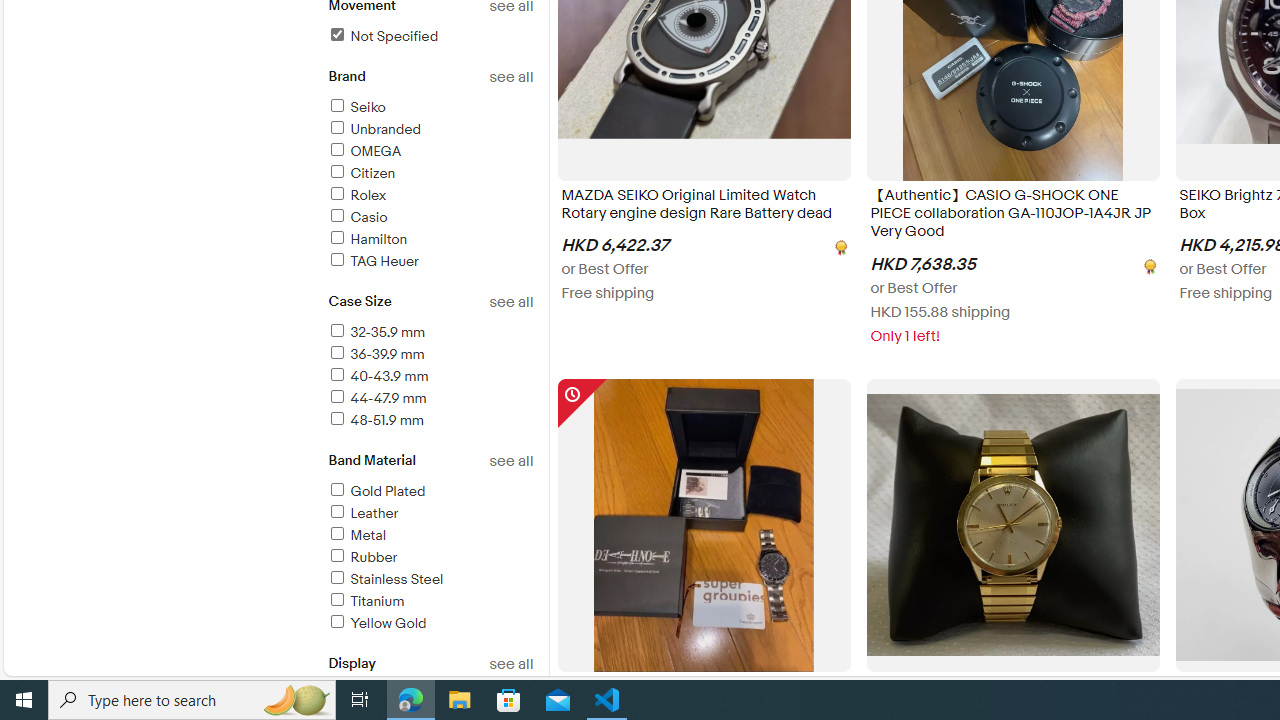 The image size is (1280, 720). Describe the element at coordinates (376, 491) in the screenshot. I see `Gold Plated` at that location.